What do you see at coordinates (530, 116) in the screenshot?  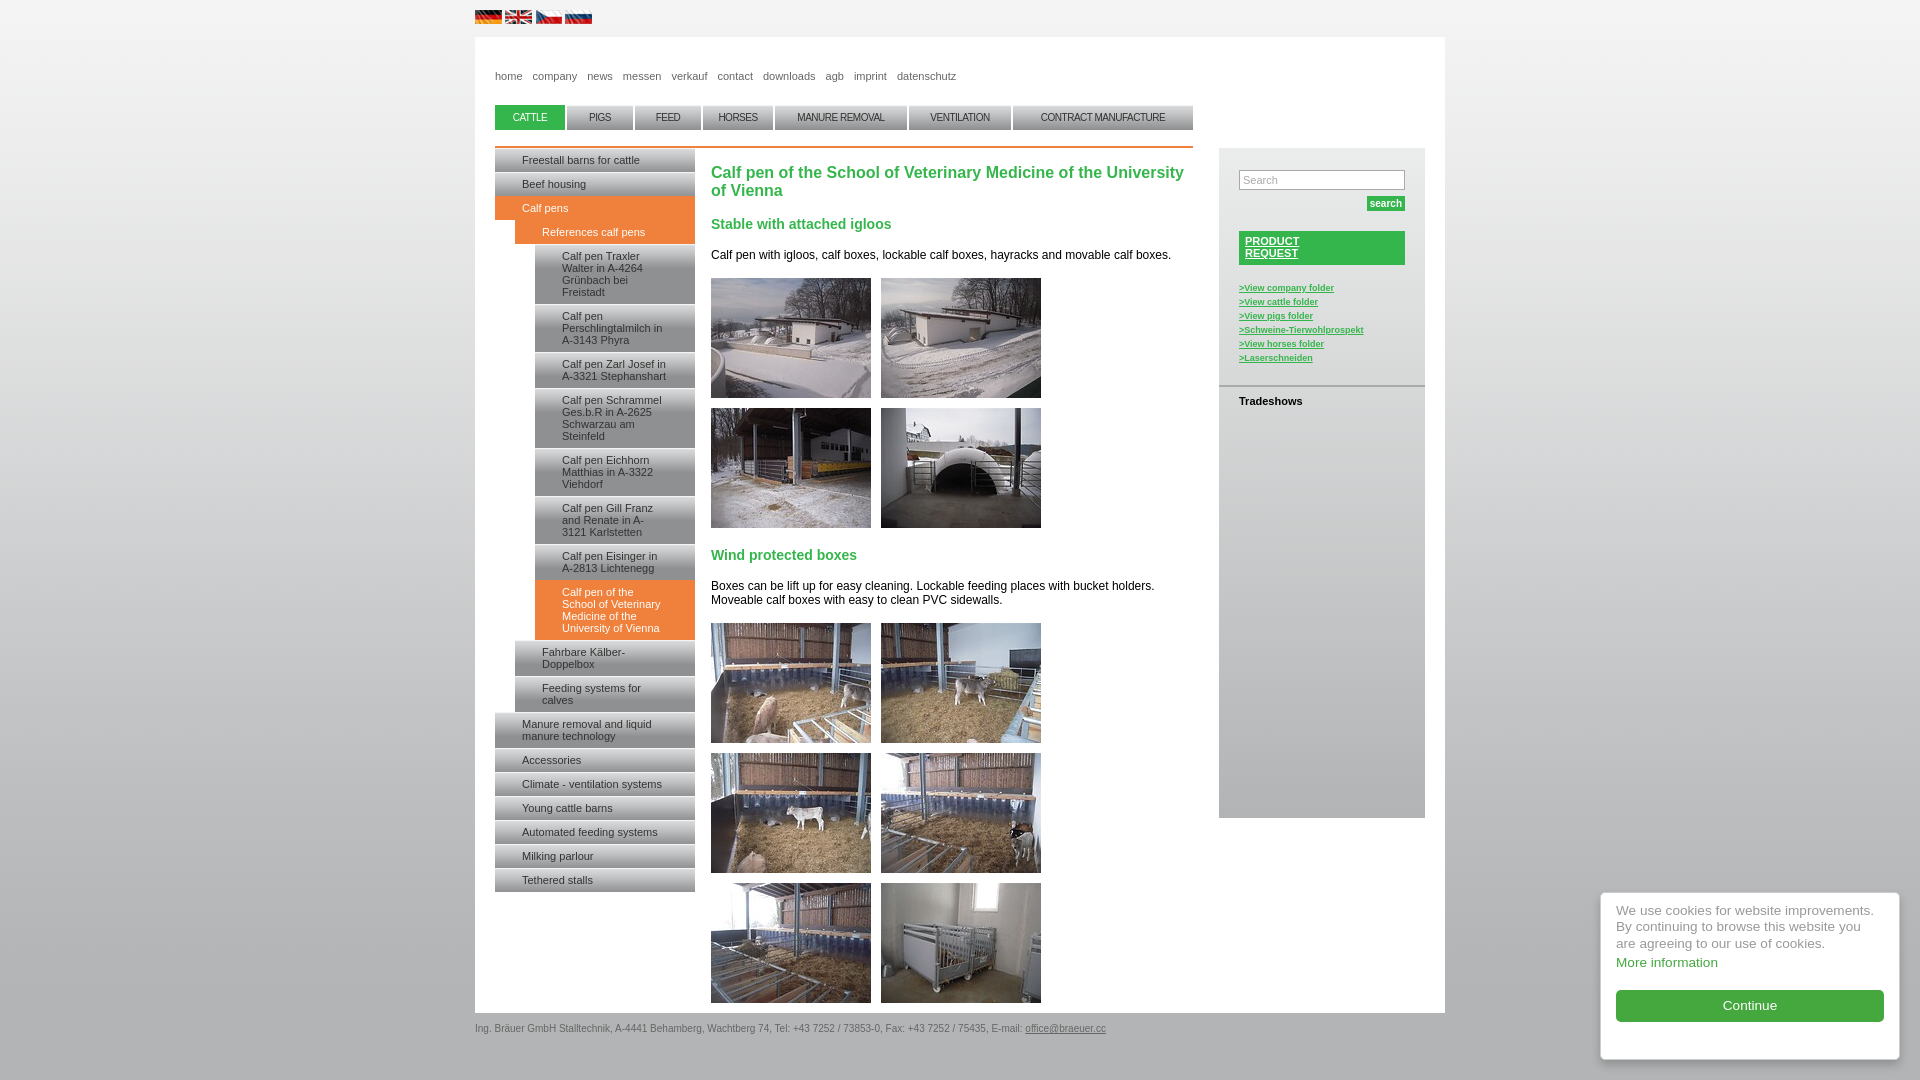 I see `CATTLE` at bounding box center [530, 116].